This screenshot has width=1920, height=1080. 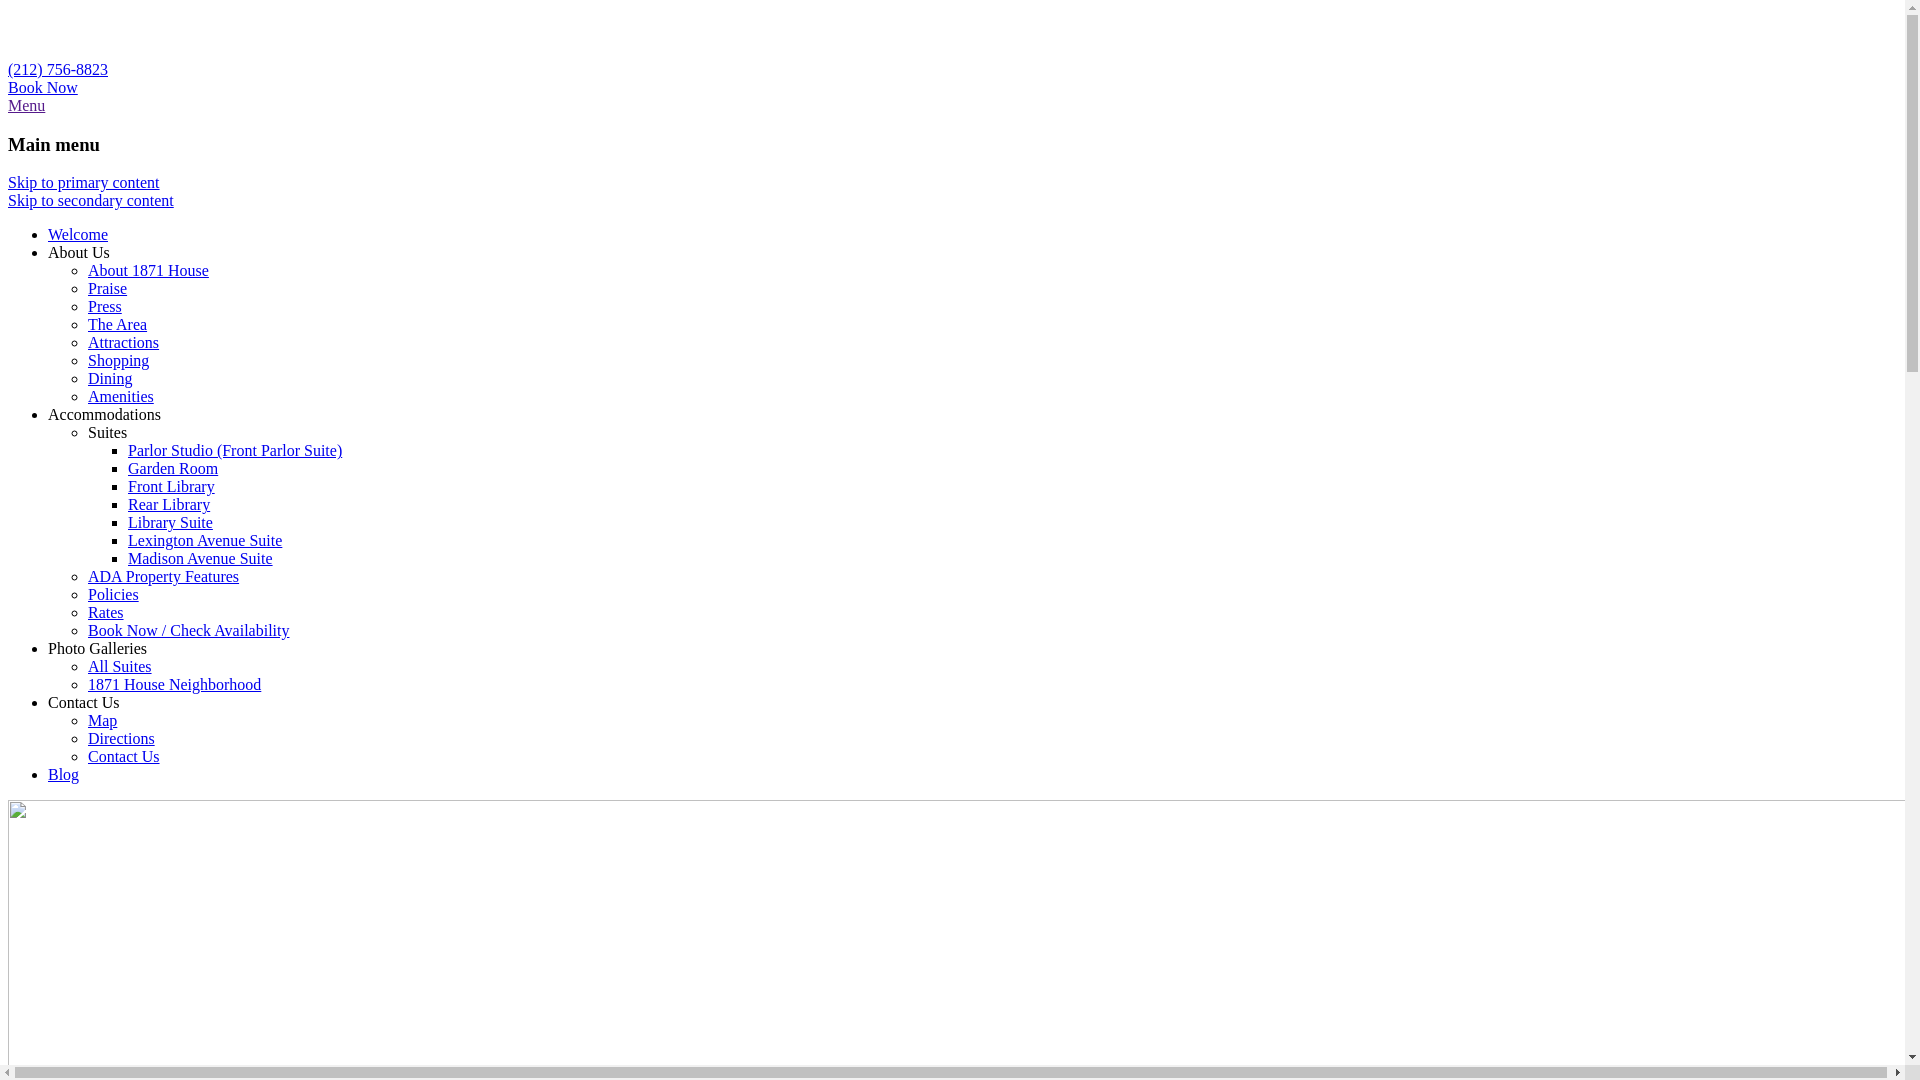 I want to click on Front Library, so click(x=172, y=486).